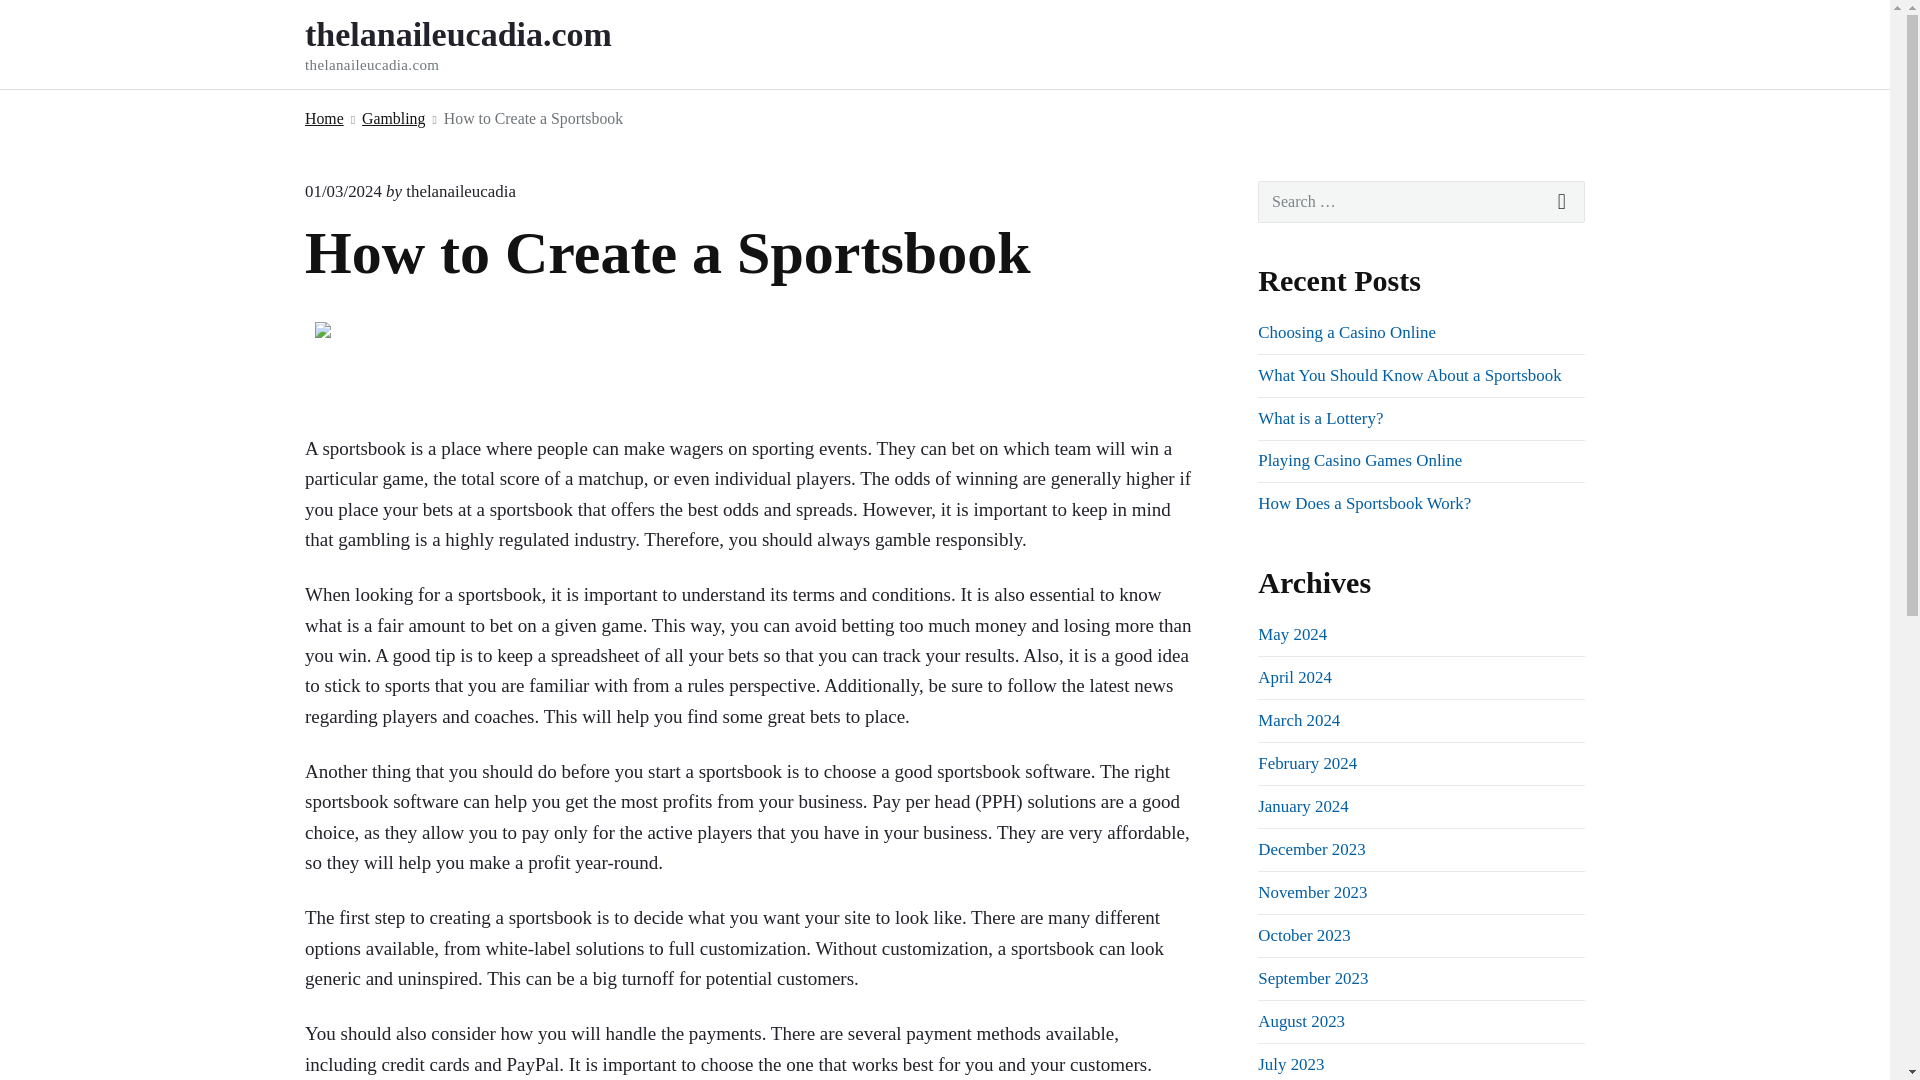  I want to click on March 2024, so click(1298, 720).